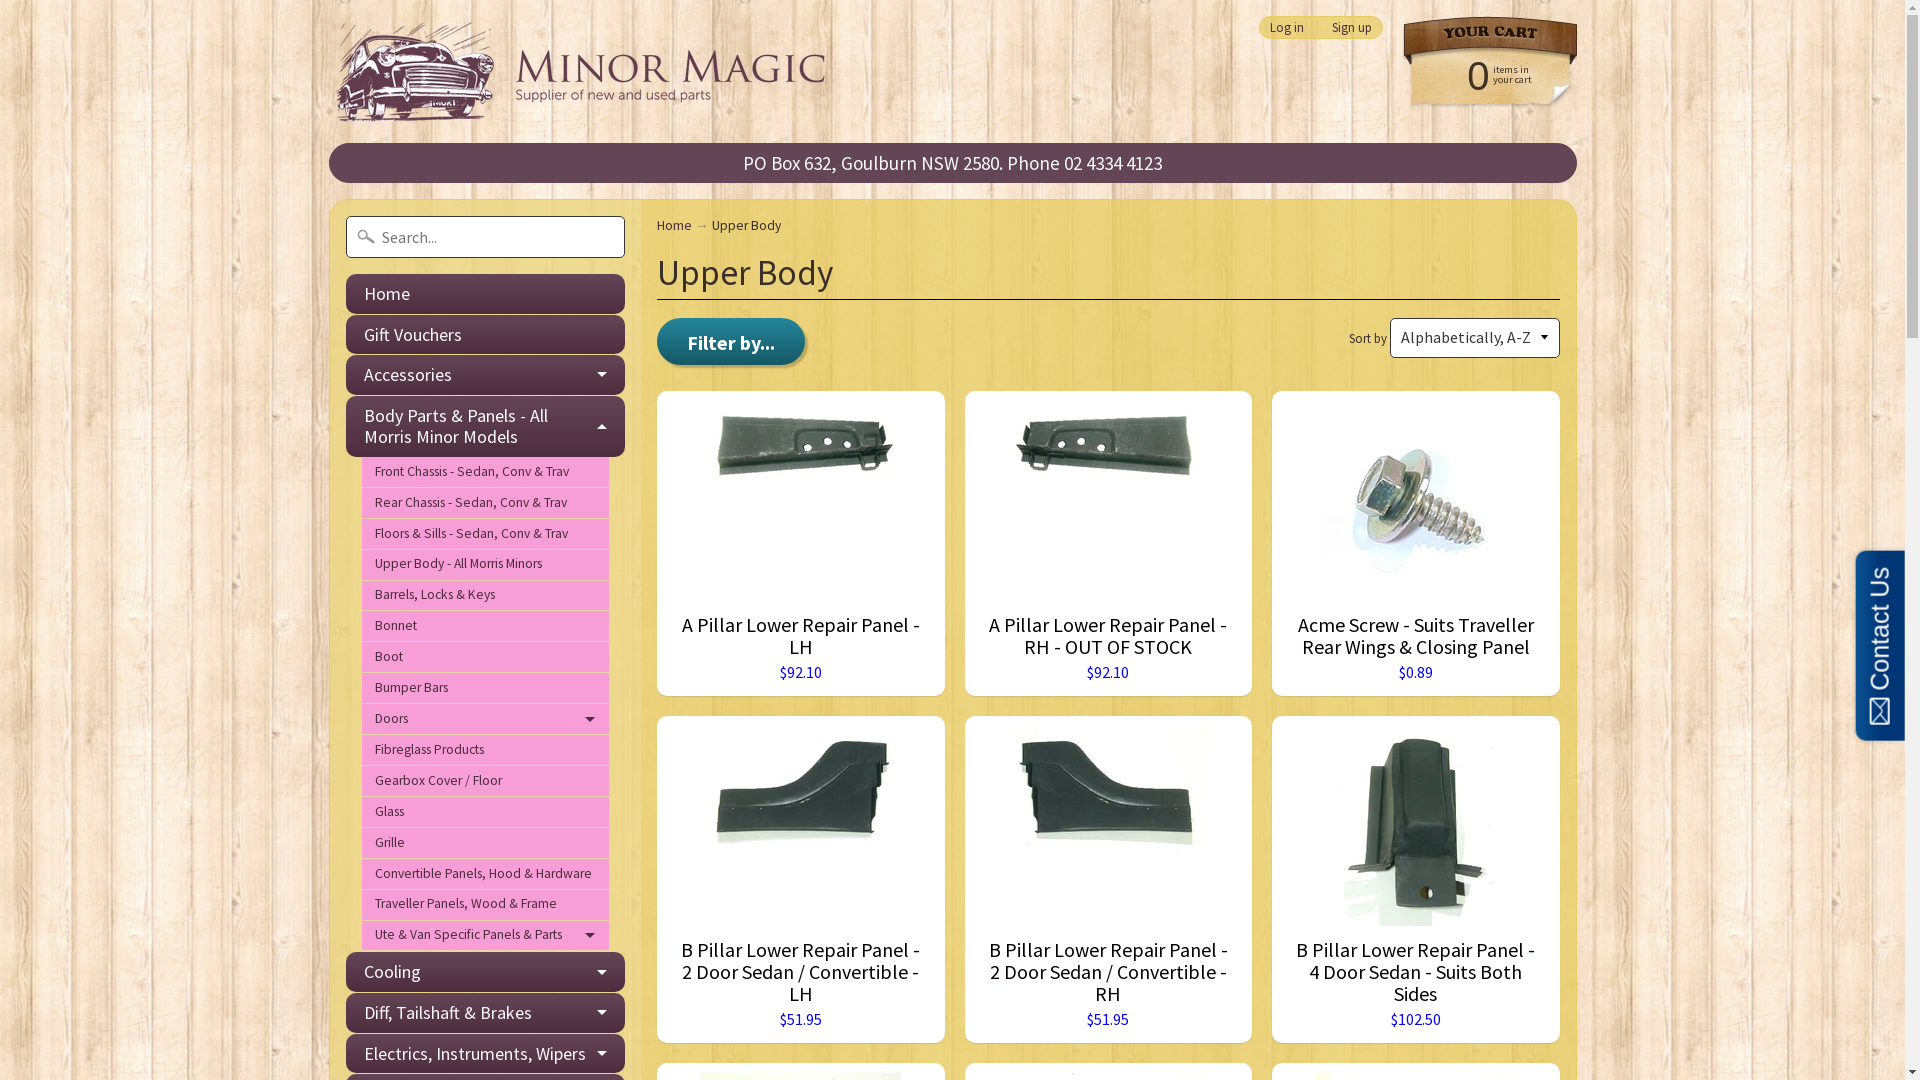 The height and width of the screenshot is (1080, 1920). Describe the element at coordinates (486, 426) in the screenshot. I see `Body Parts & Panels - All Morris Minor Models` at that location.